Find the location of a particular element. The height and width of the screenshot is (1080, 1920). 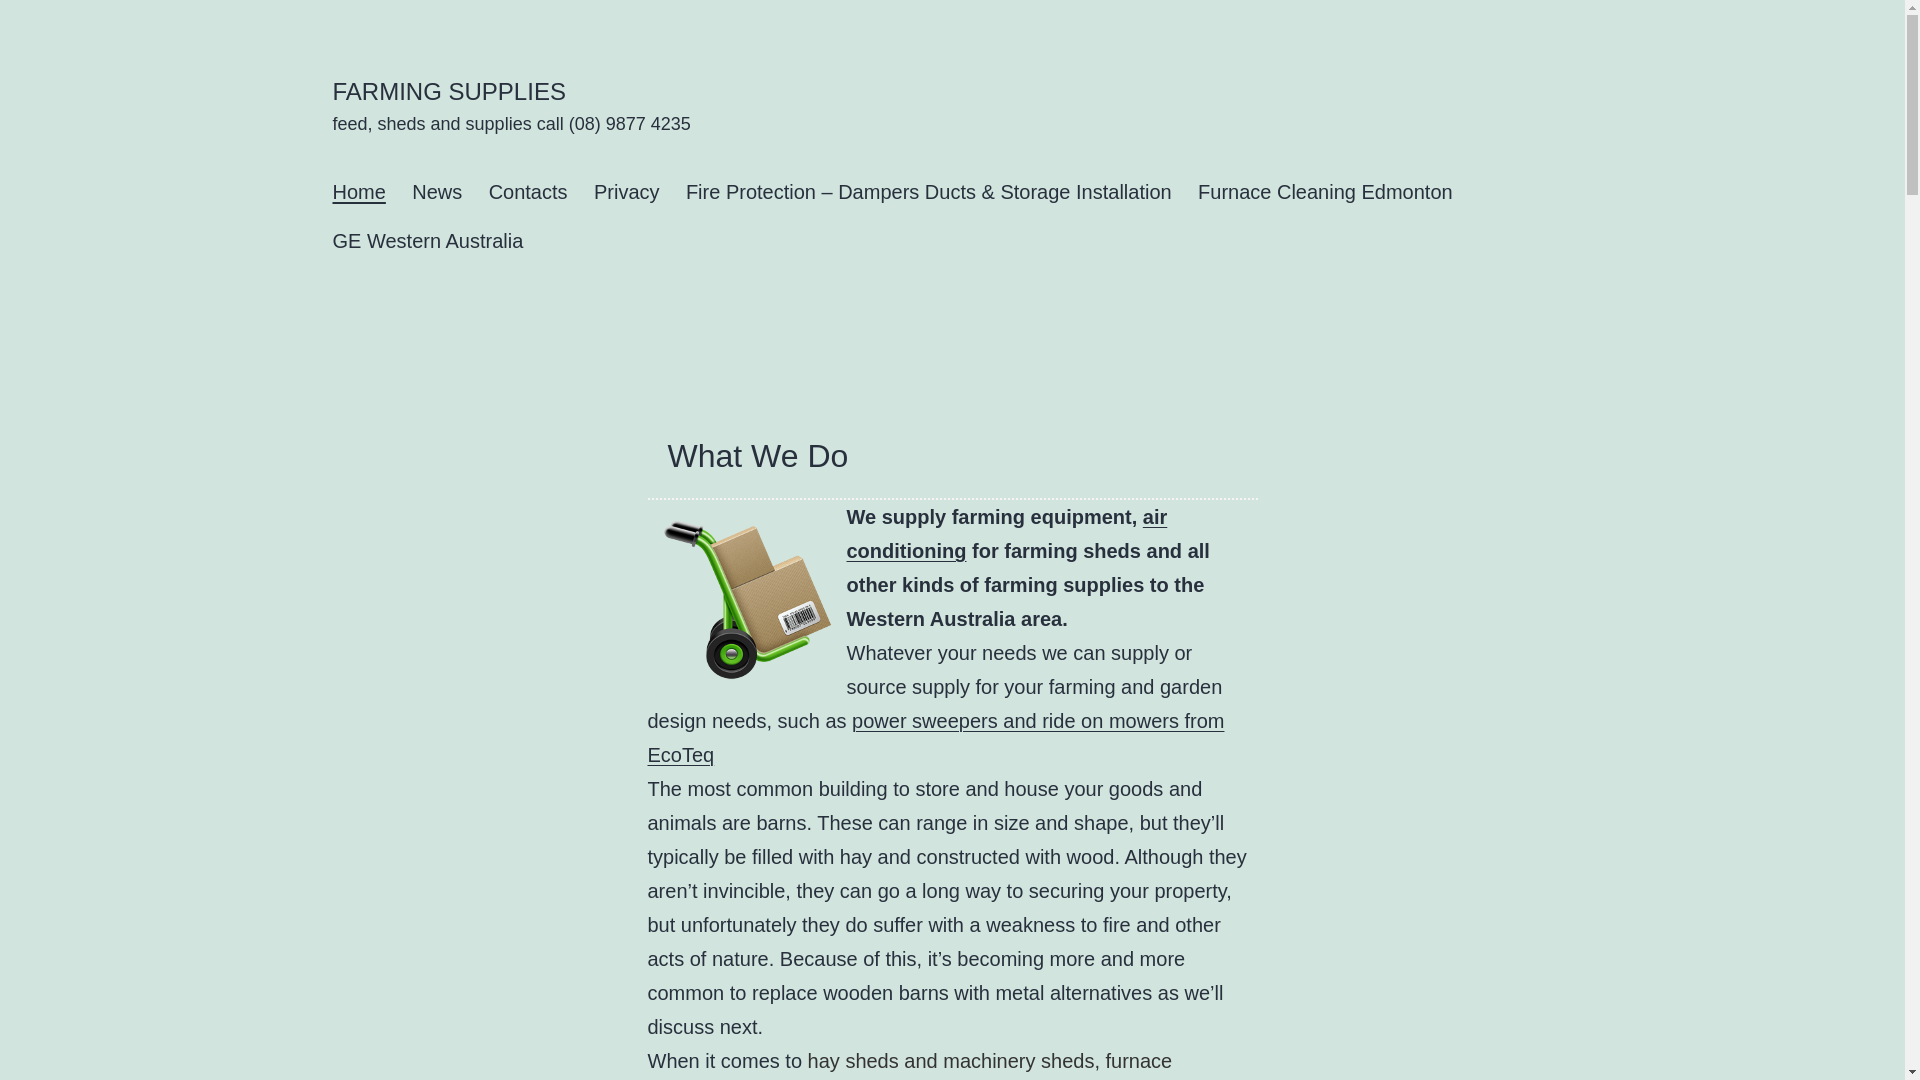

Privacy is located at coordinates (627, 192).